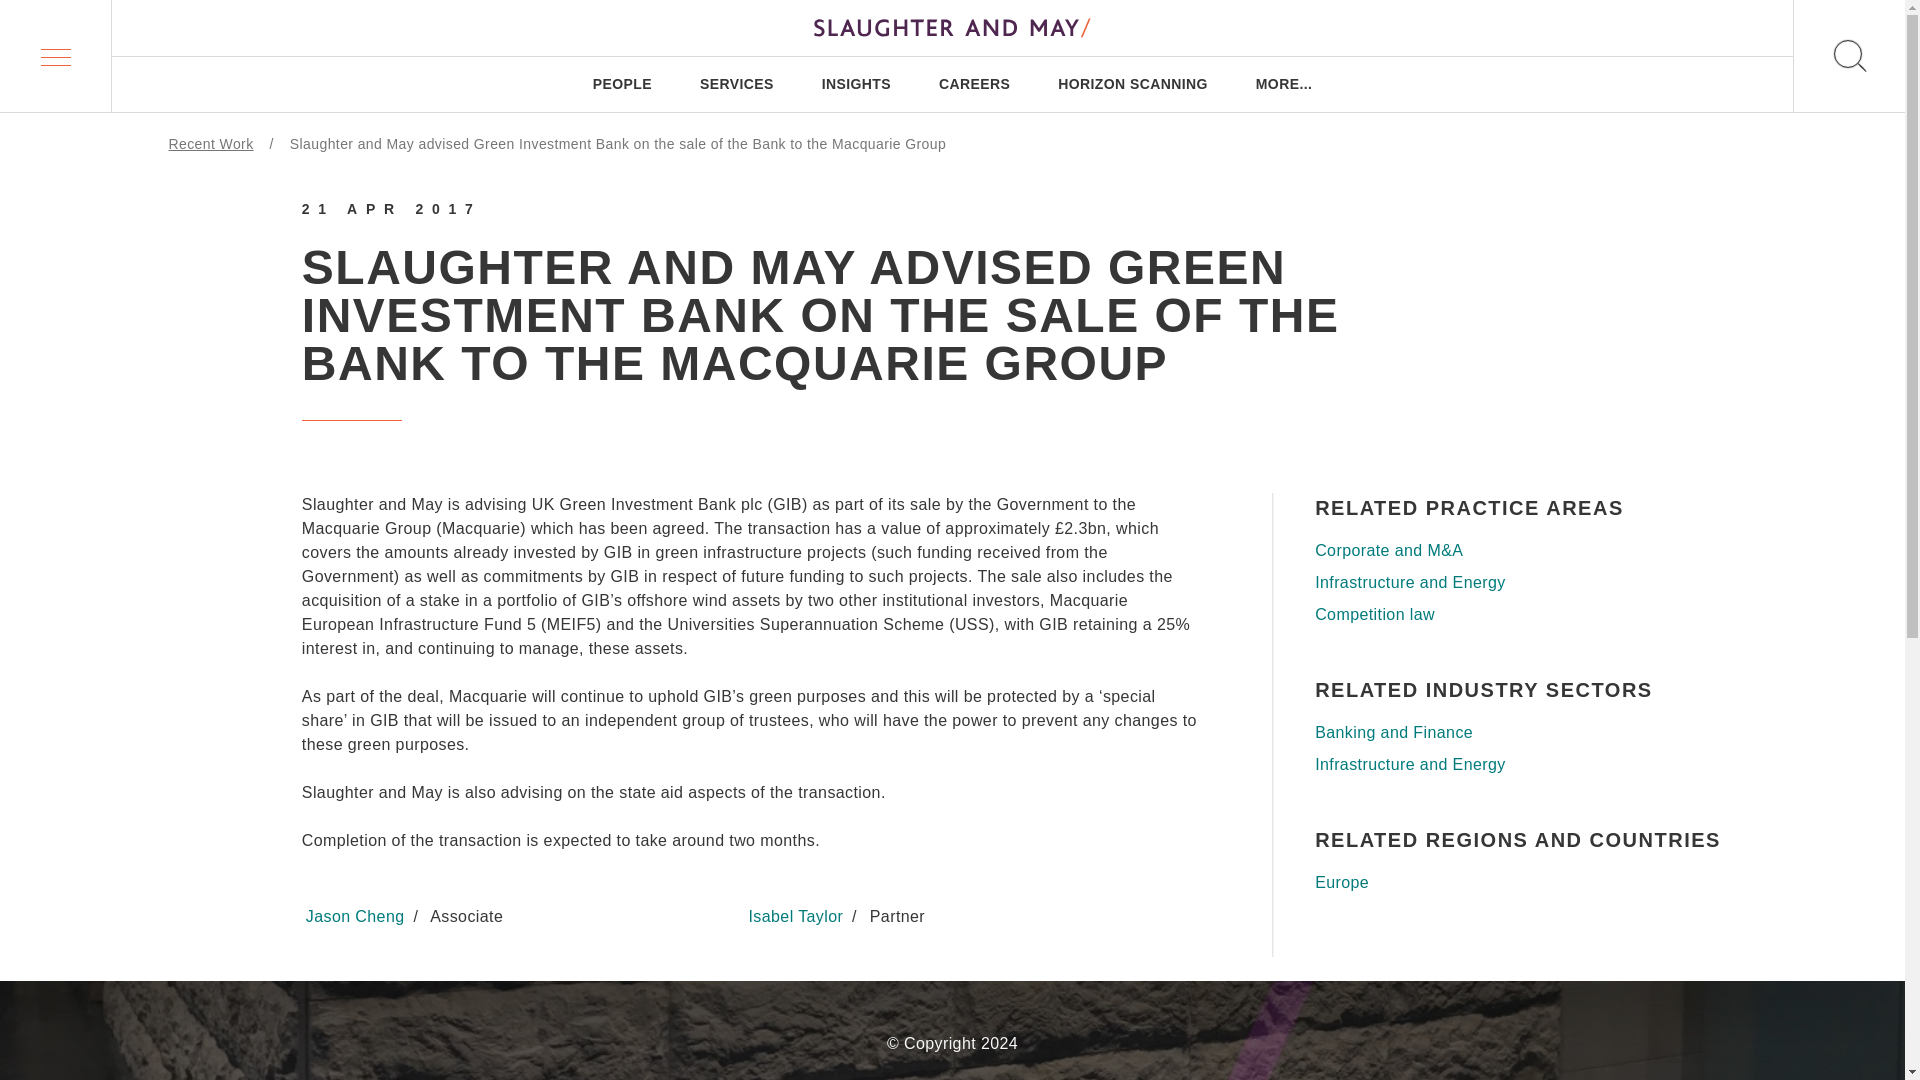  I want to click on CAREERS, so click(974, 84).